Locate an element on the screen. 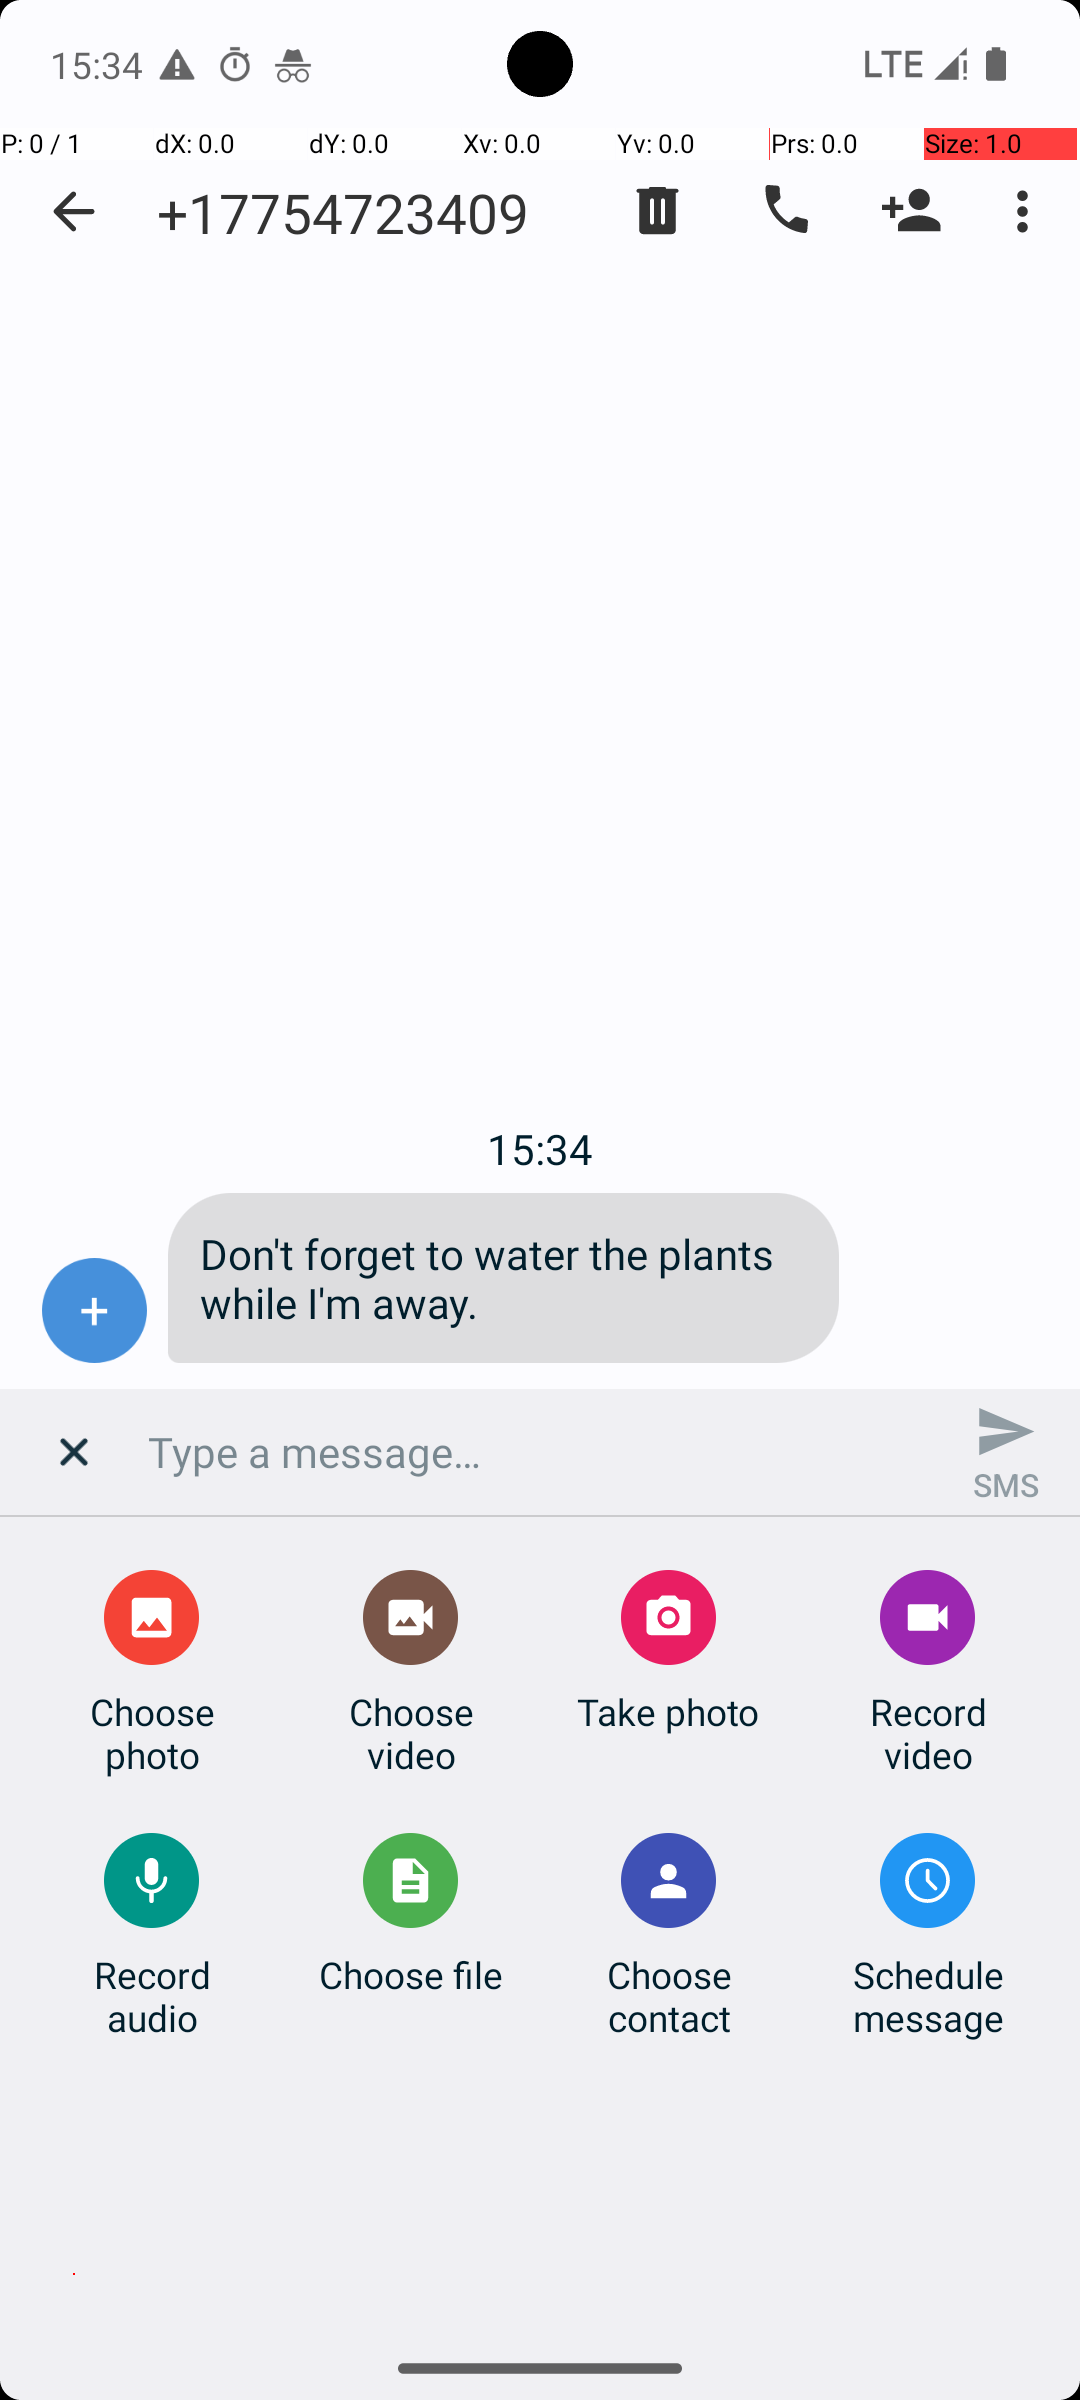  Record video is located at coordinates (928, 1733).